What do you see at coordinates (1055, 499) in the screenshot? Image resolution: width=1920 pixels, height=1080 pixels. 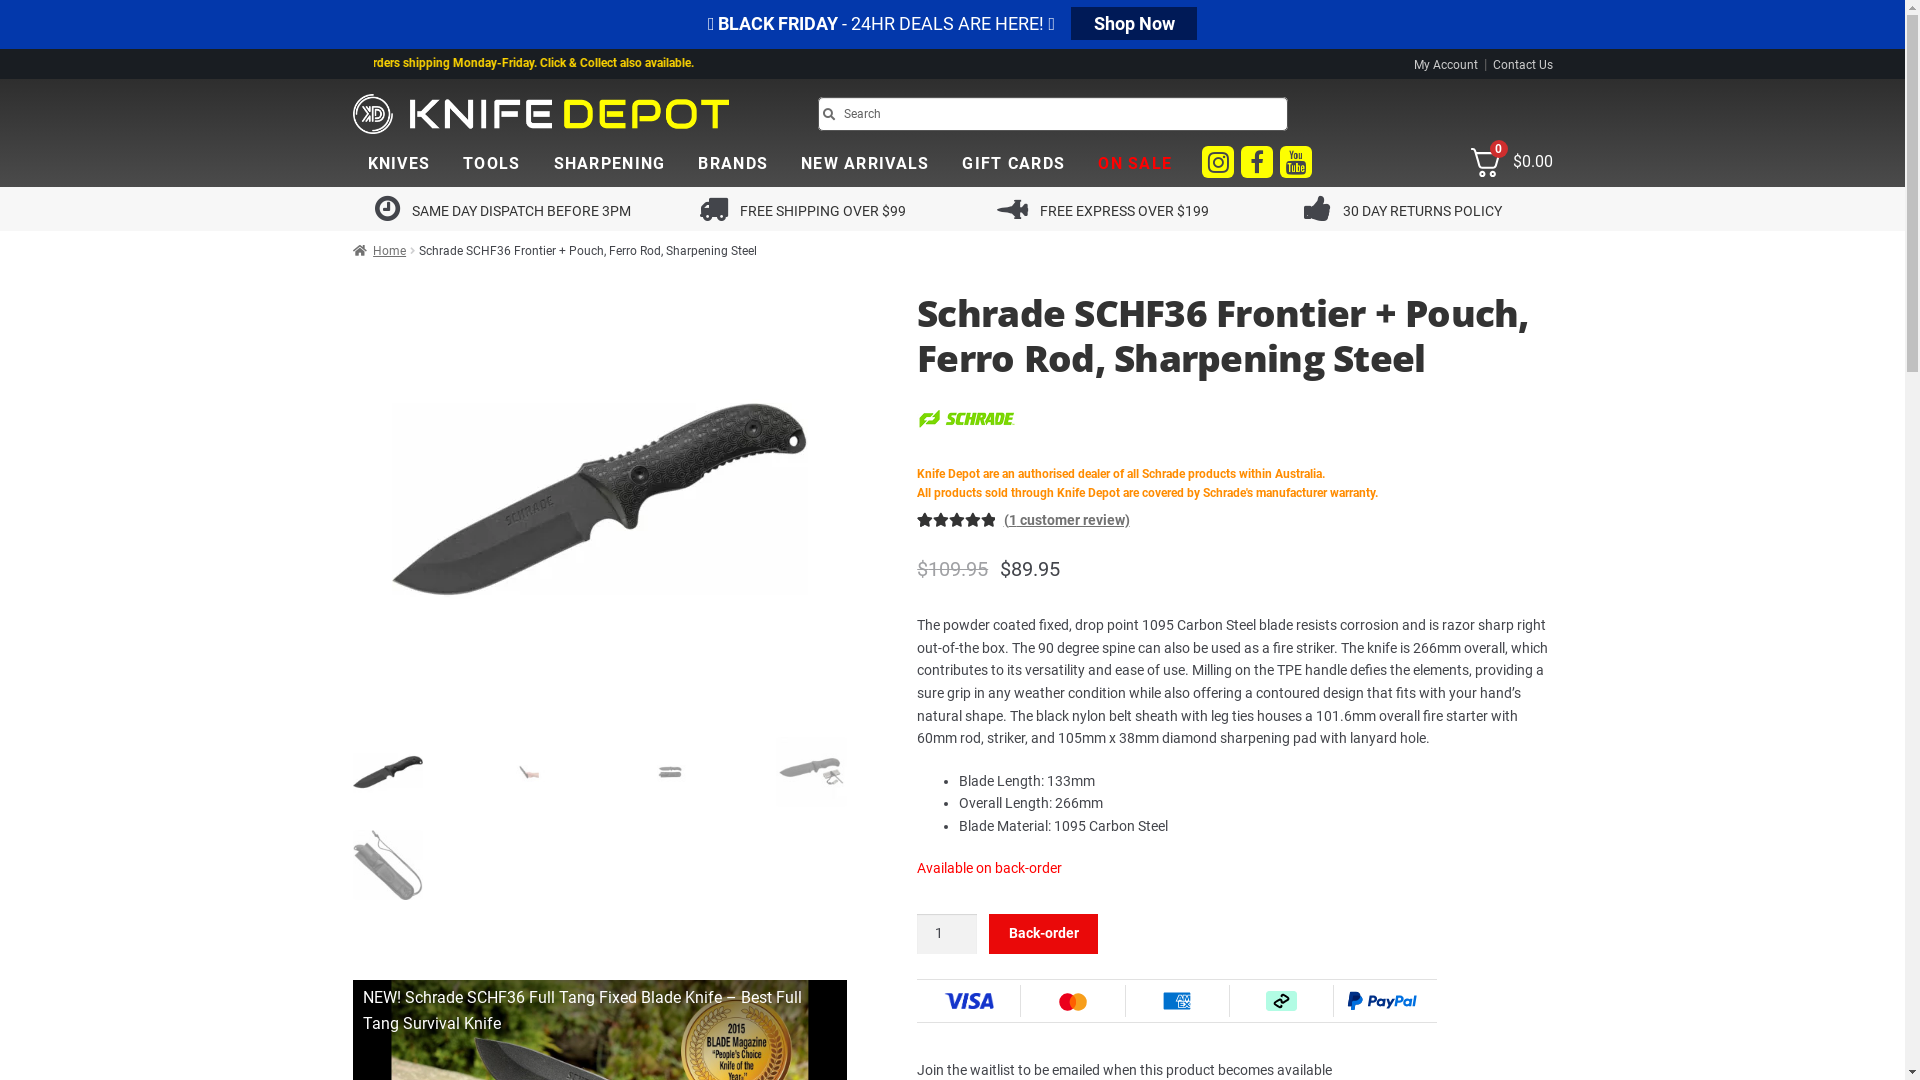 I see `frontier 1095 in hand.jpeg | Knife Depot Australia` at bounding box center [1055, 499].